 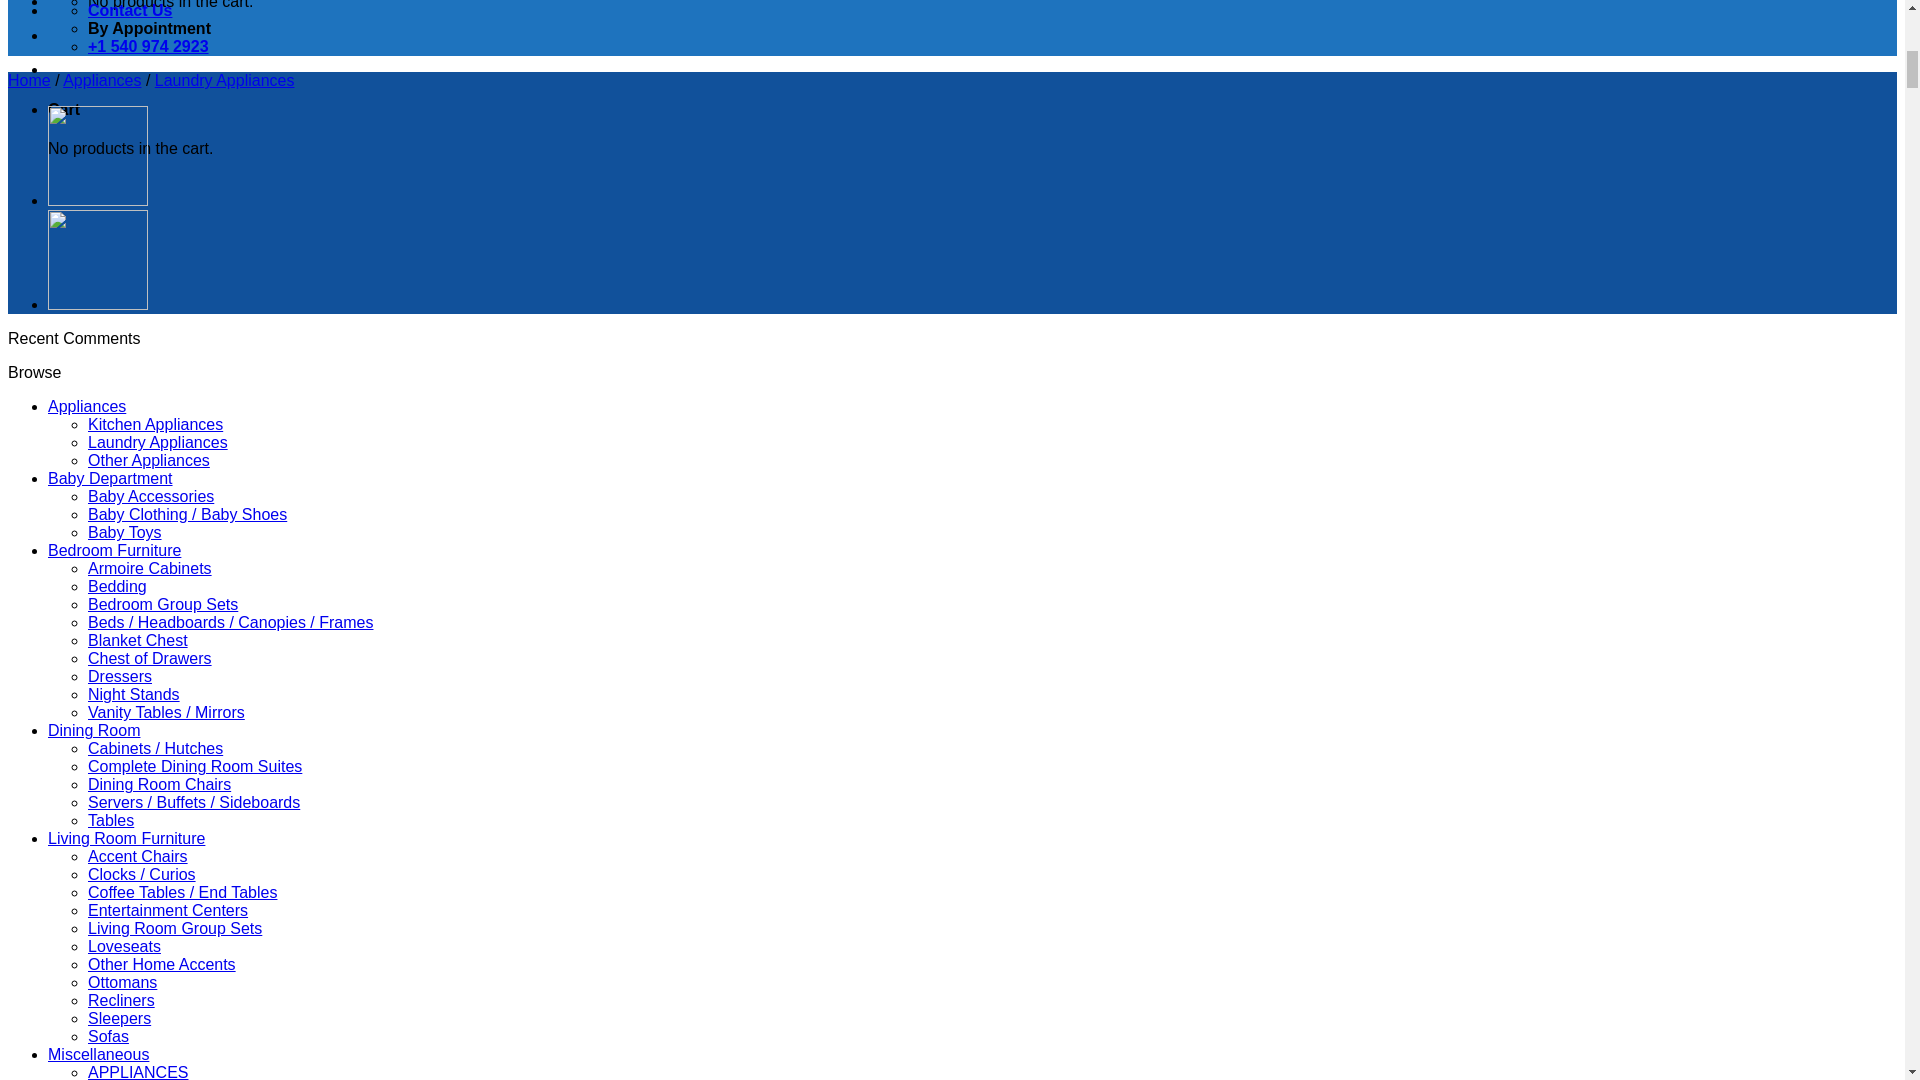 I want to click on Kitchen Appliances, so click(x=155, y=424).